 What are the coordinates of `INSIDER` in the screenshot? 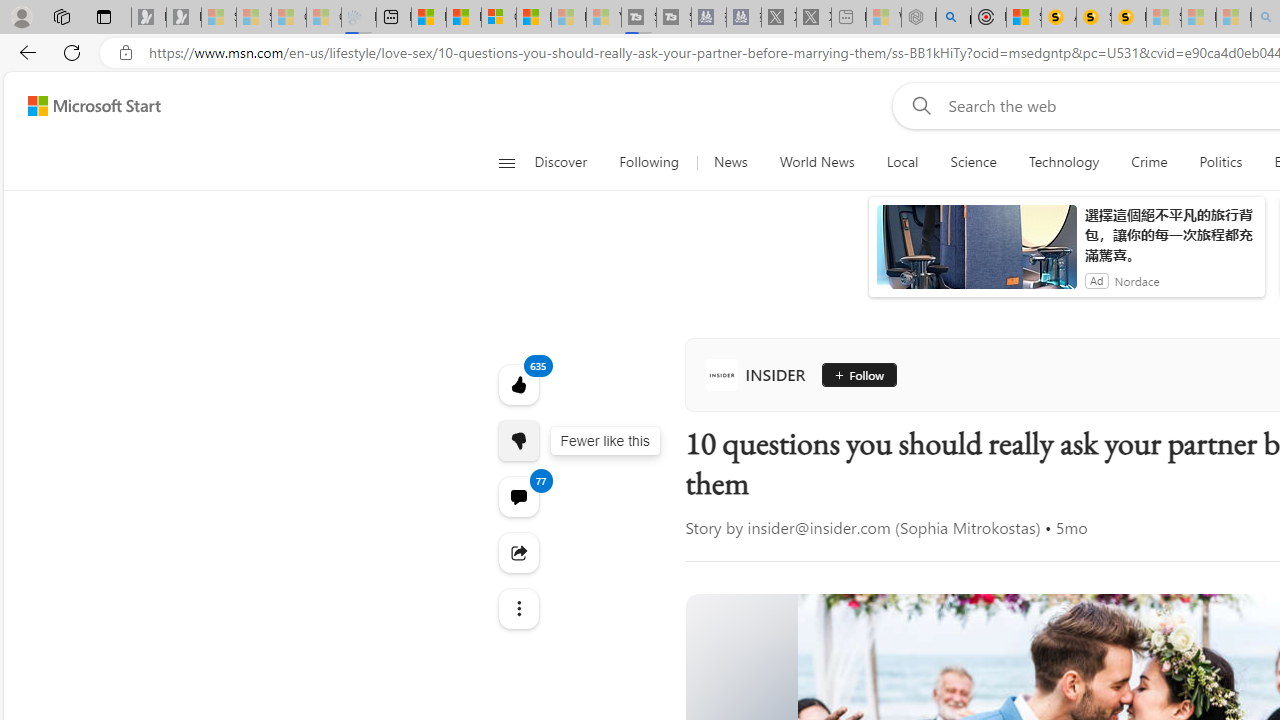 It's located at (760, 374).